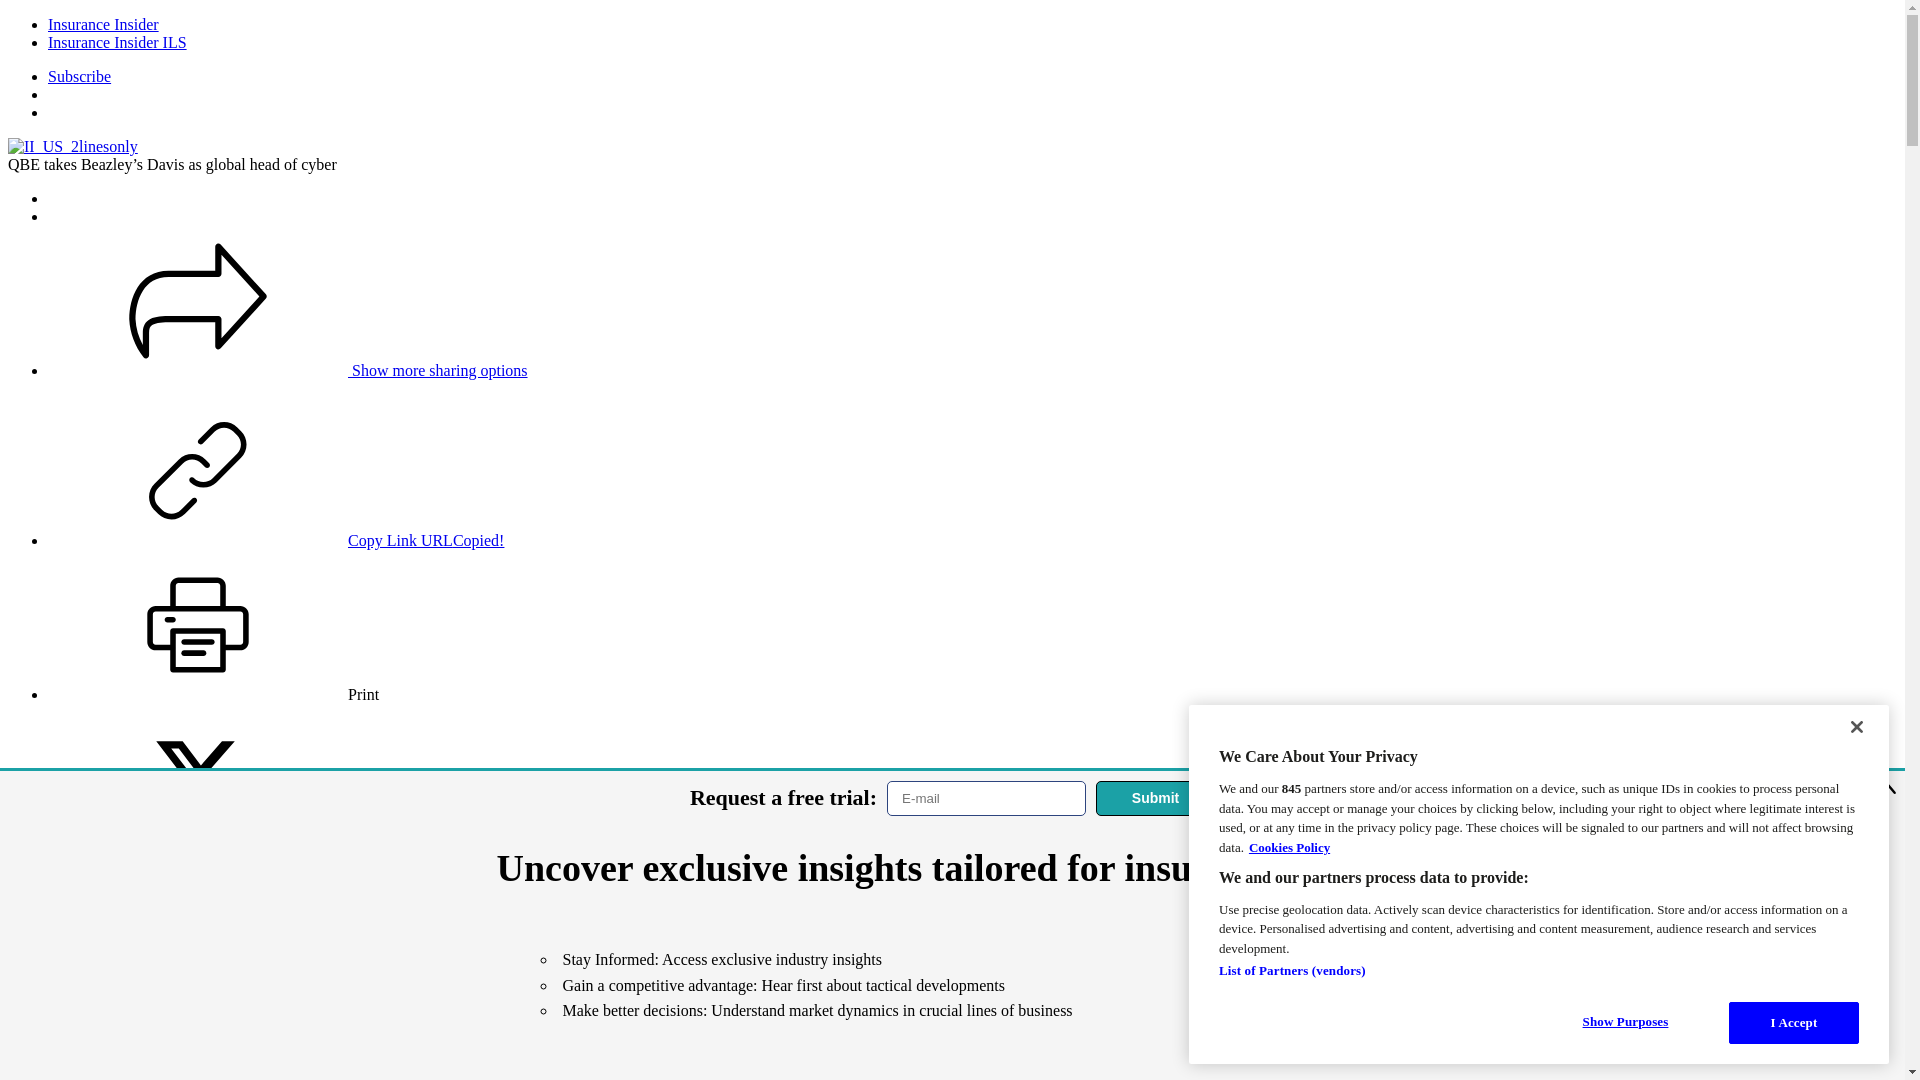 This screenshot has width=1920, height=1080. Describe the element at coordinates (1156, 798) in the screenshot. I see `Submit` at that location.